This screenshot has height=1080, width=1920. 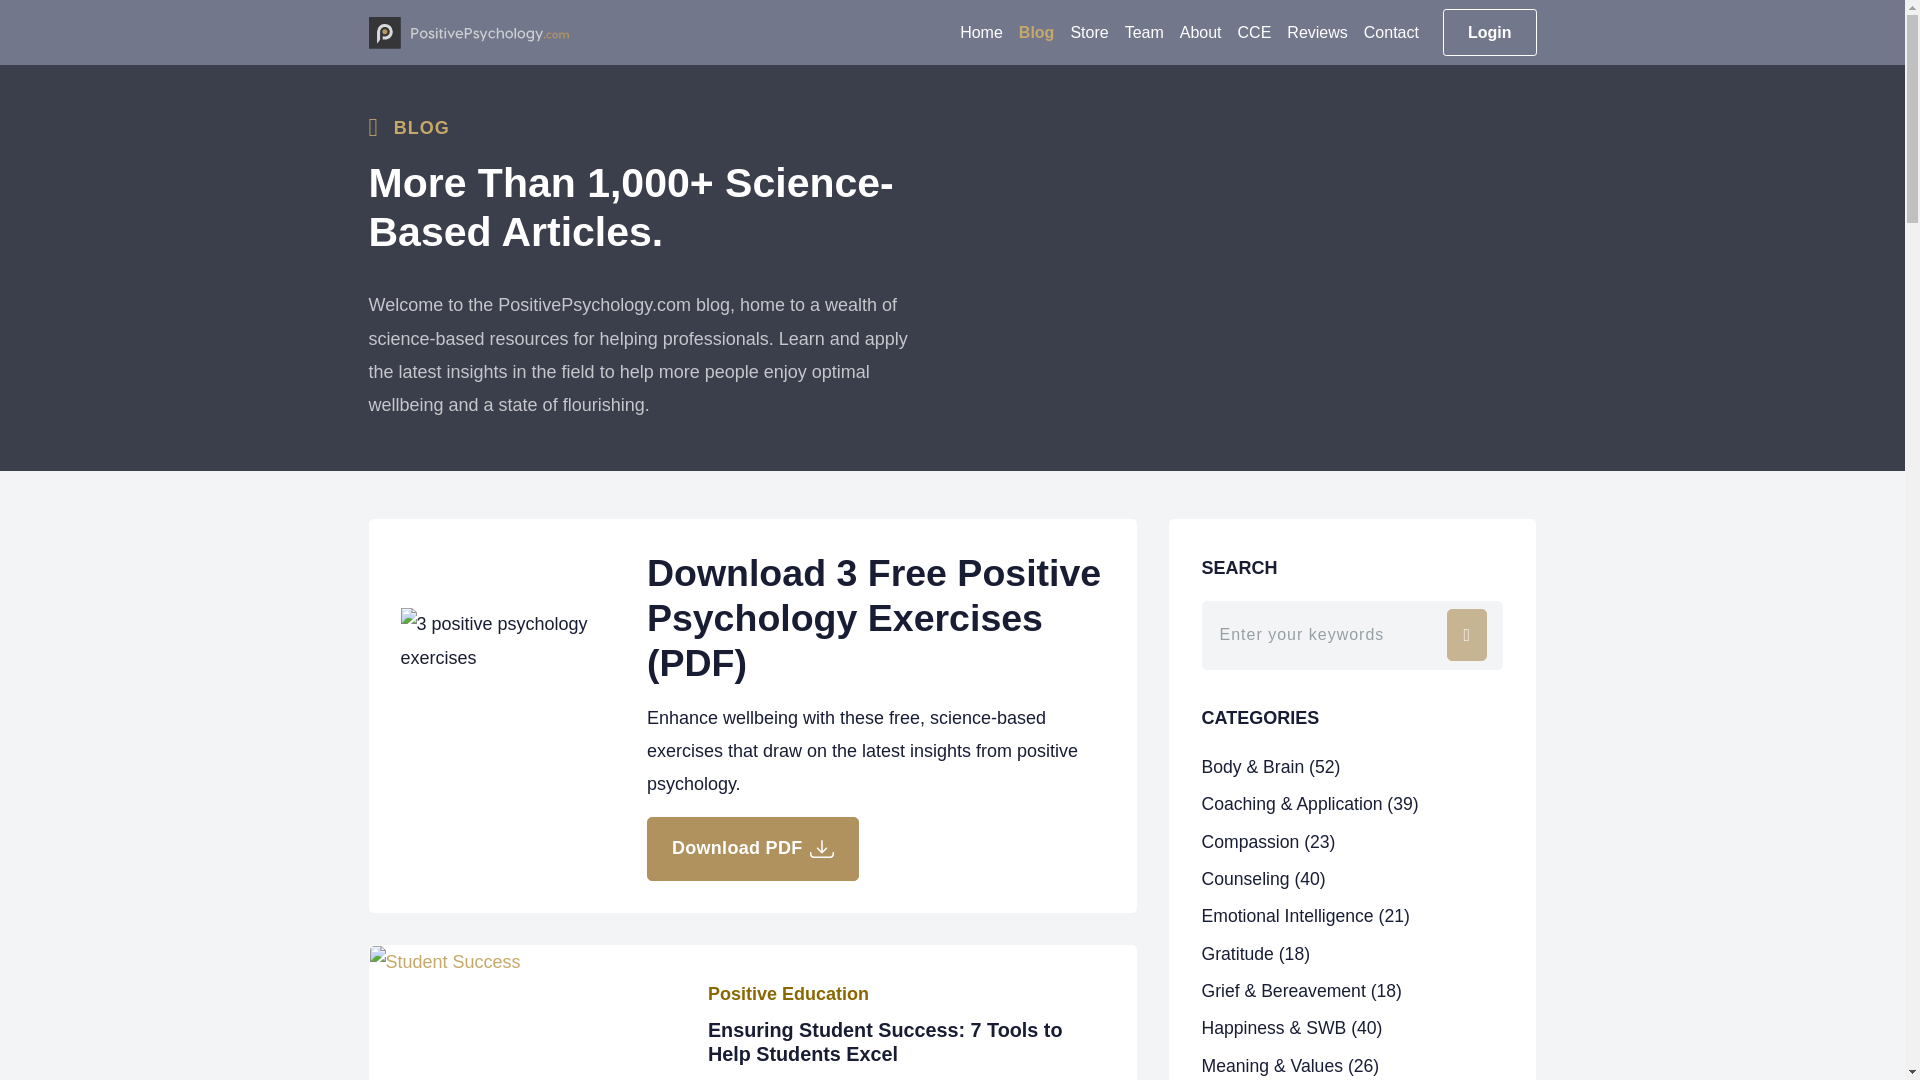 I want to click on Home, so click(x=982, y=32).